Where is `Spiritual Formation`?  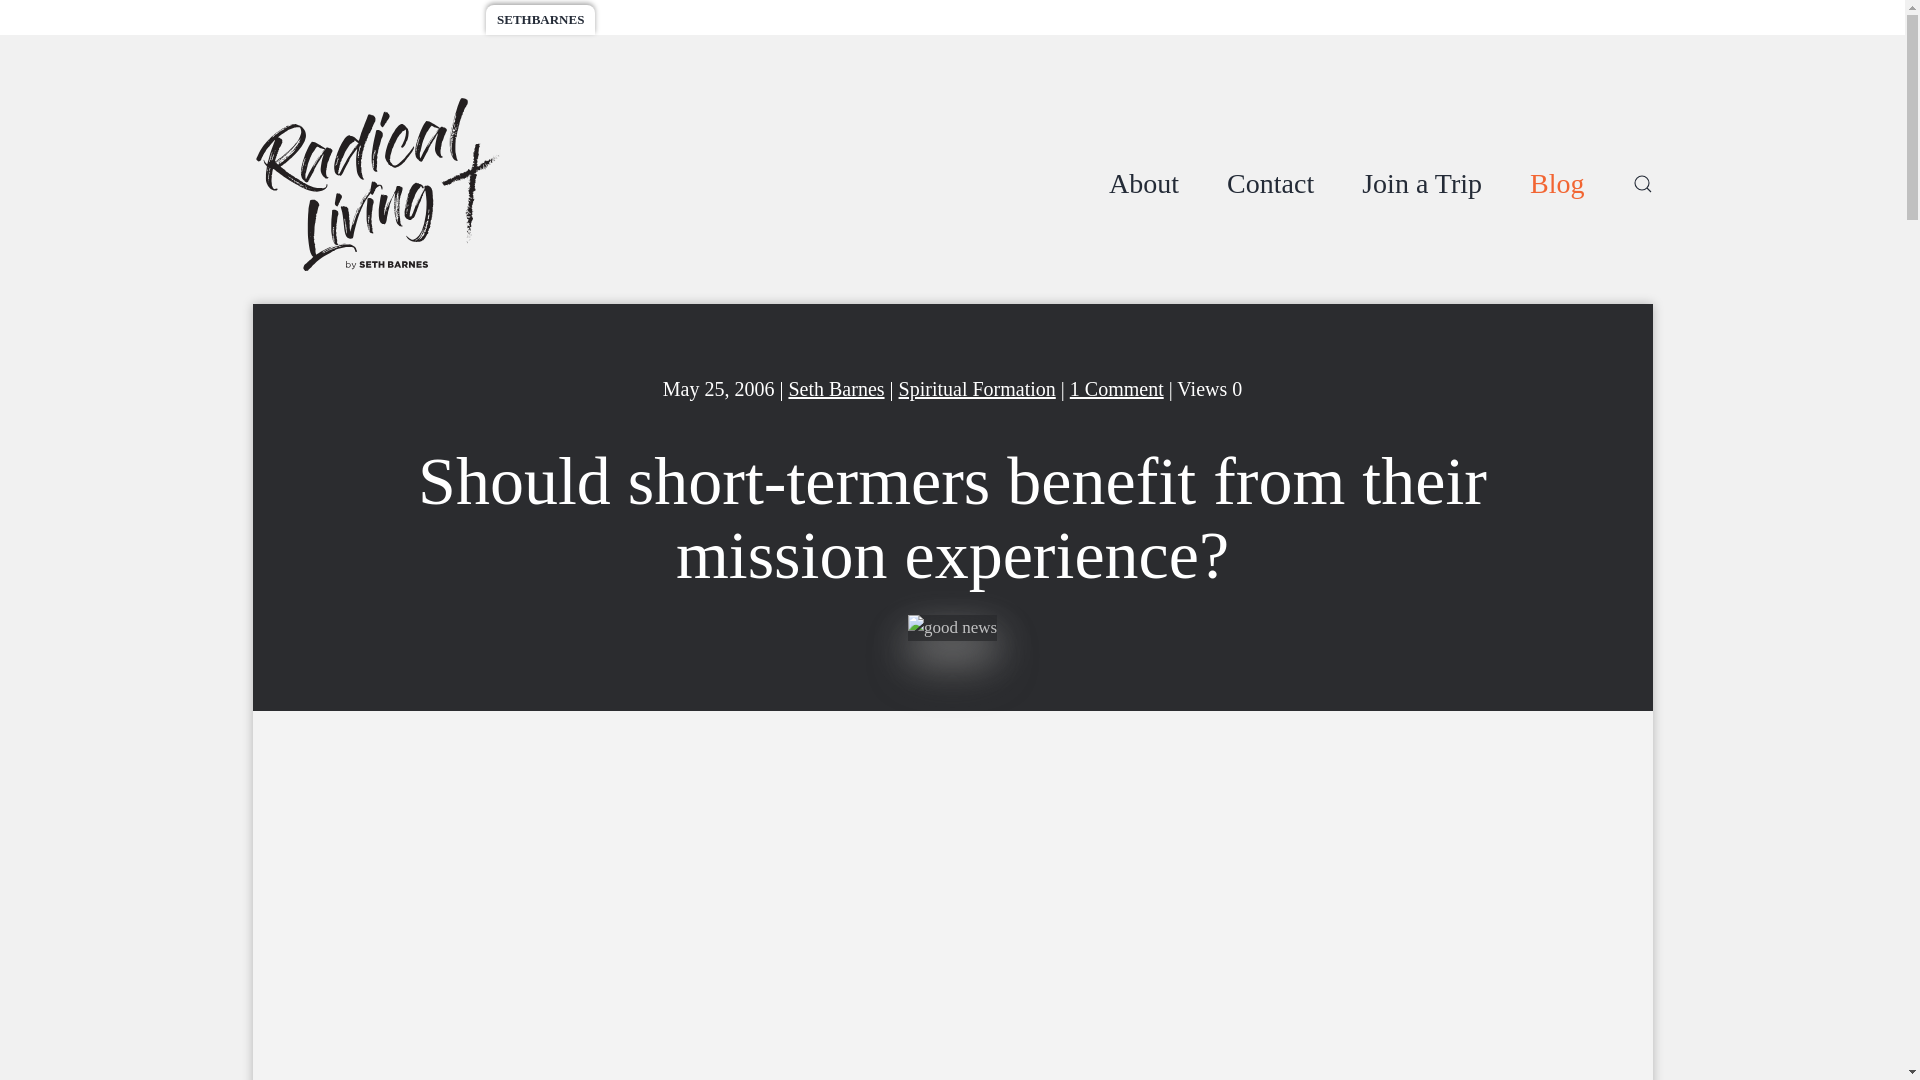
Spiritual Formation is located at coordinates (977, 388).